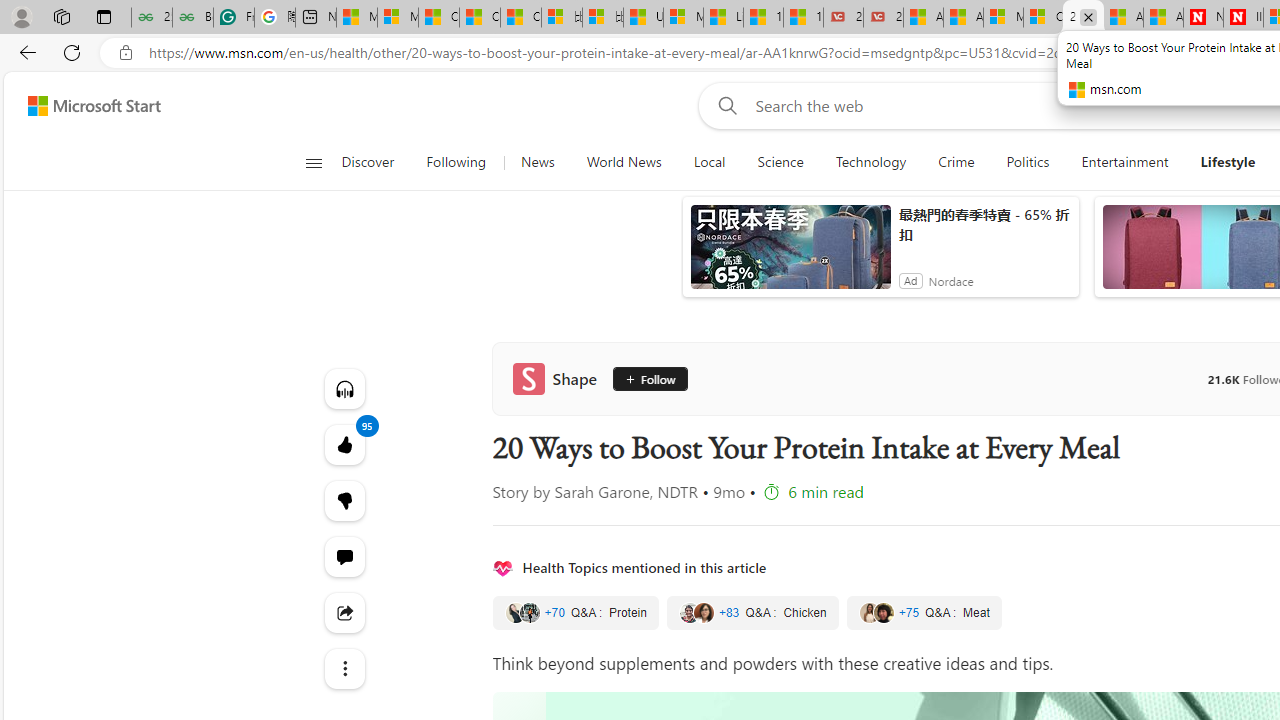  I want to click on 20 Ways to Boost Your Protein Intake at Every Meal, so click(1083, 18).